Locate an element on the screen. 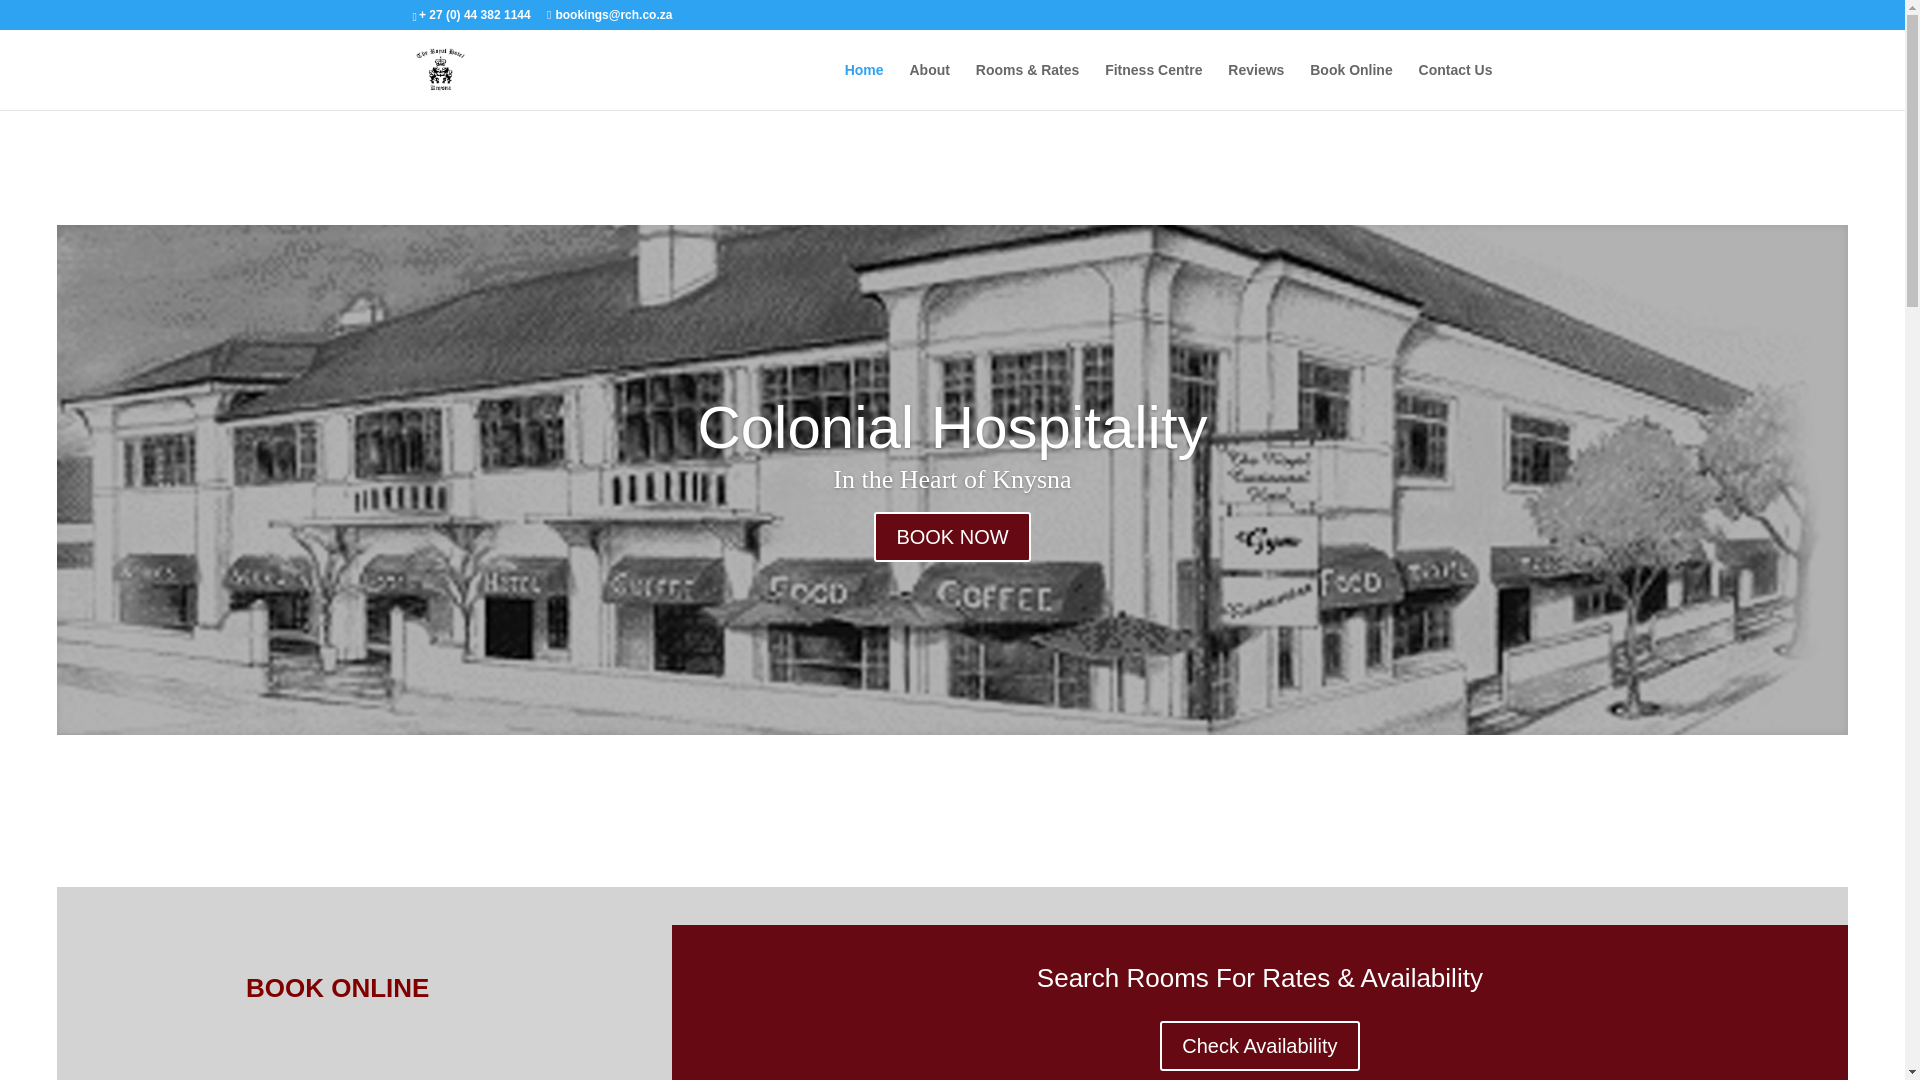  Contact Us is located at coordinates (1456, 86).